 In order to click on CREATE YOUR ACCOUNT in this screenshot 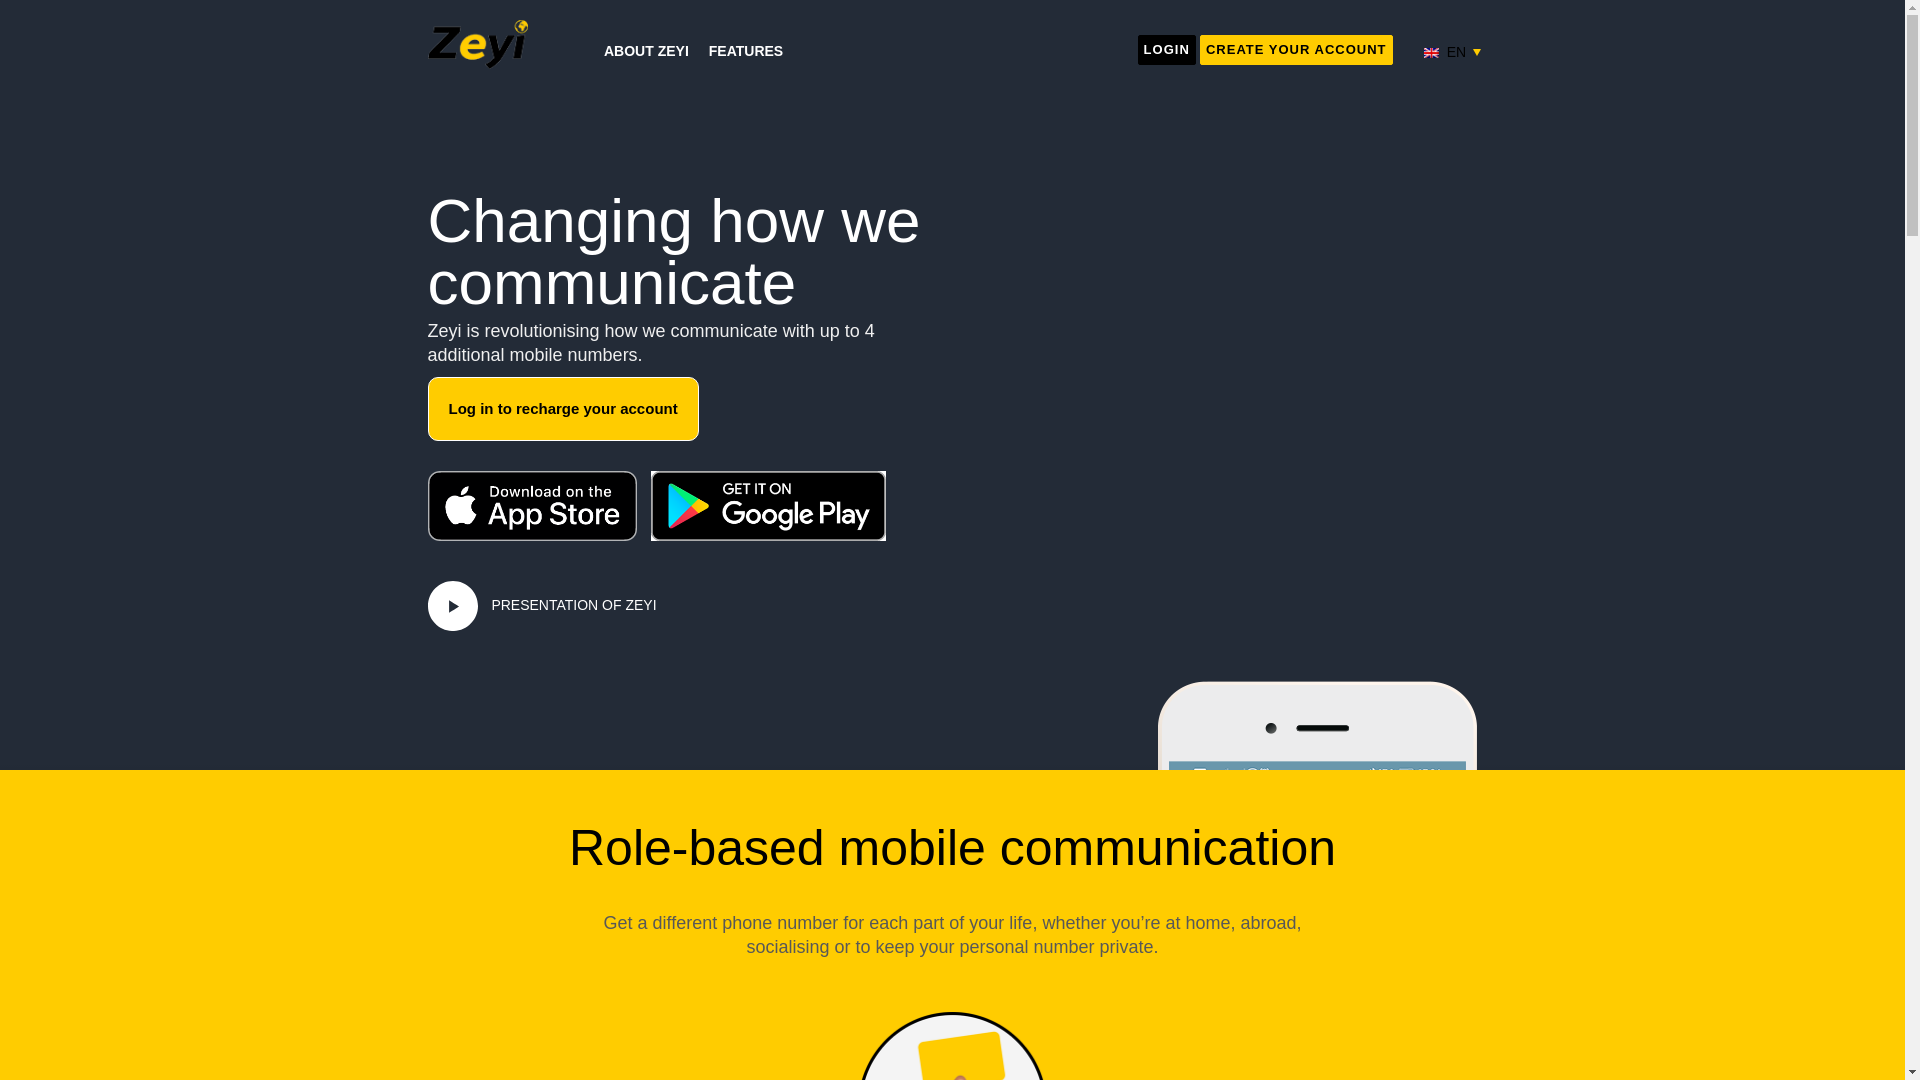, I will do `click(1296, 49)`.